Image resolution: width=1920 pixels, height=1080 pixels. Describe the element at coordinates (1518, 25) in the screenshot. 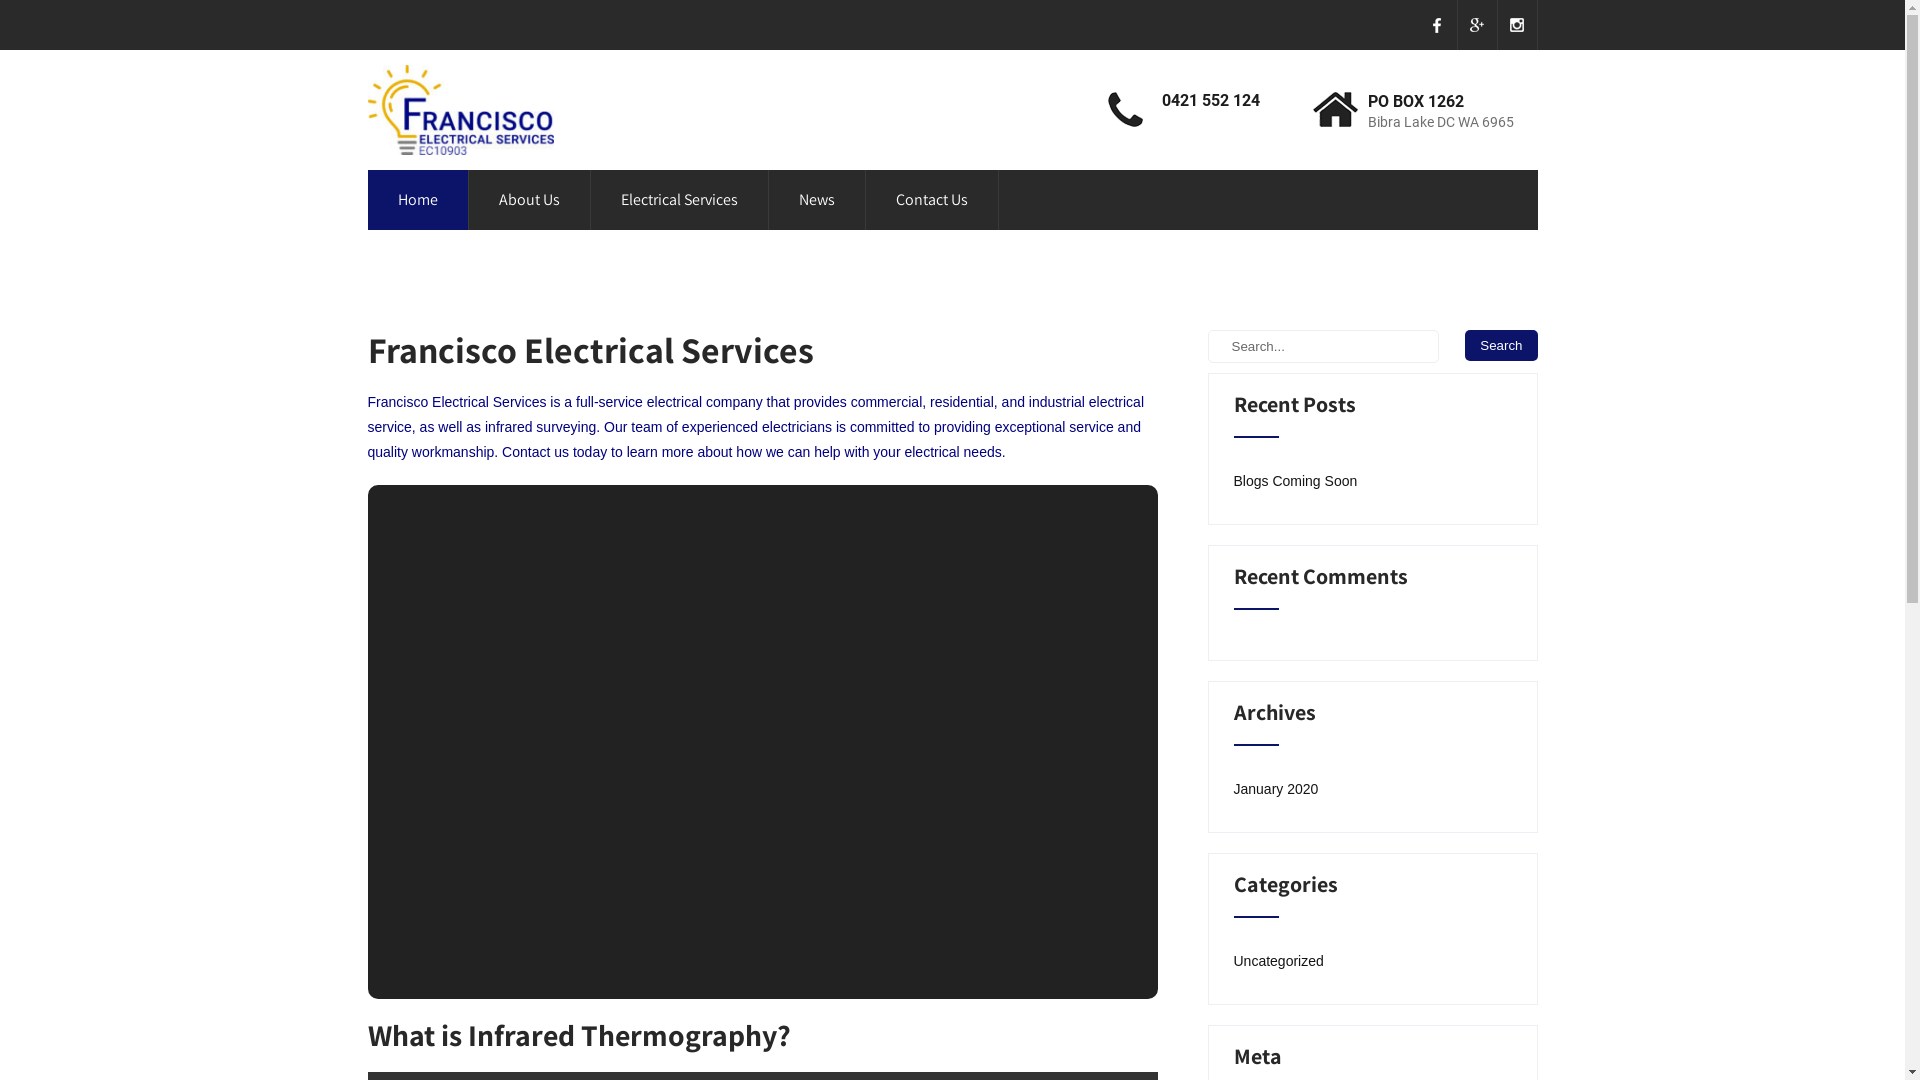

I see `instagram-link` at that location.